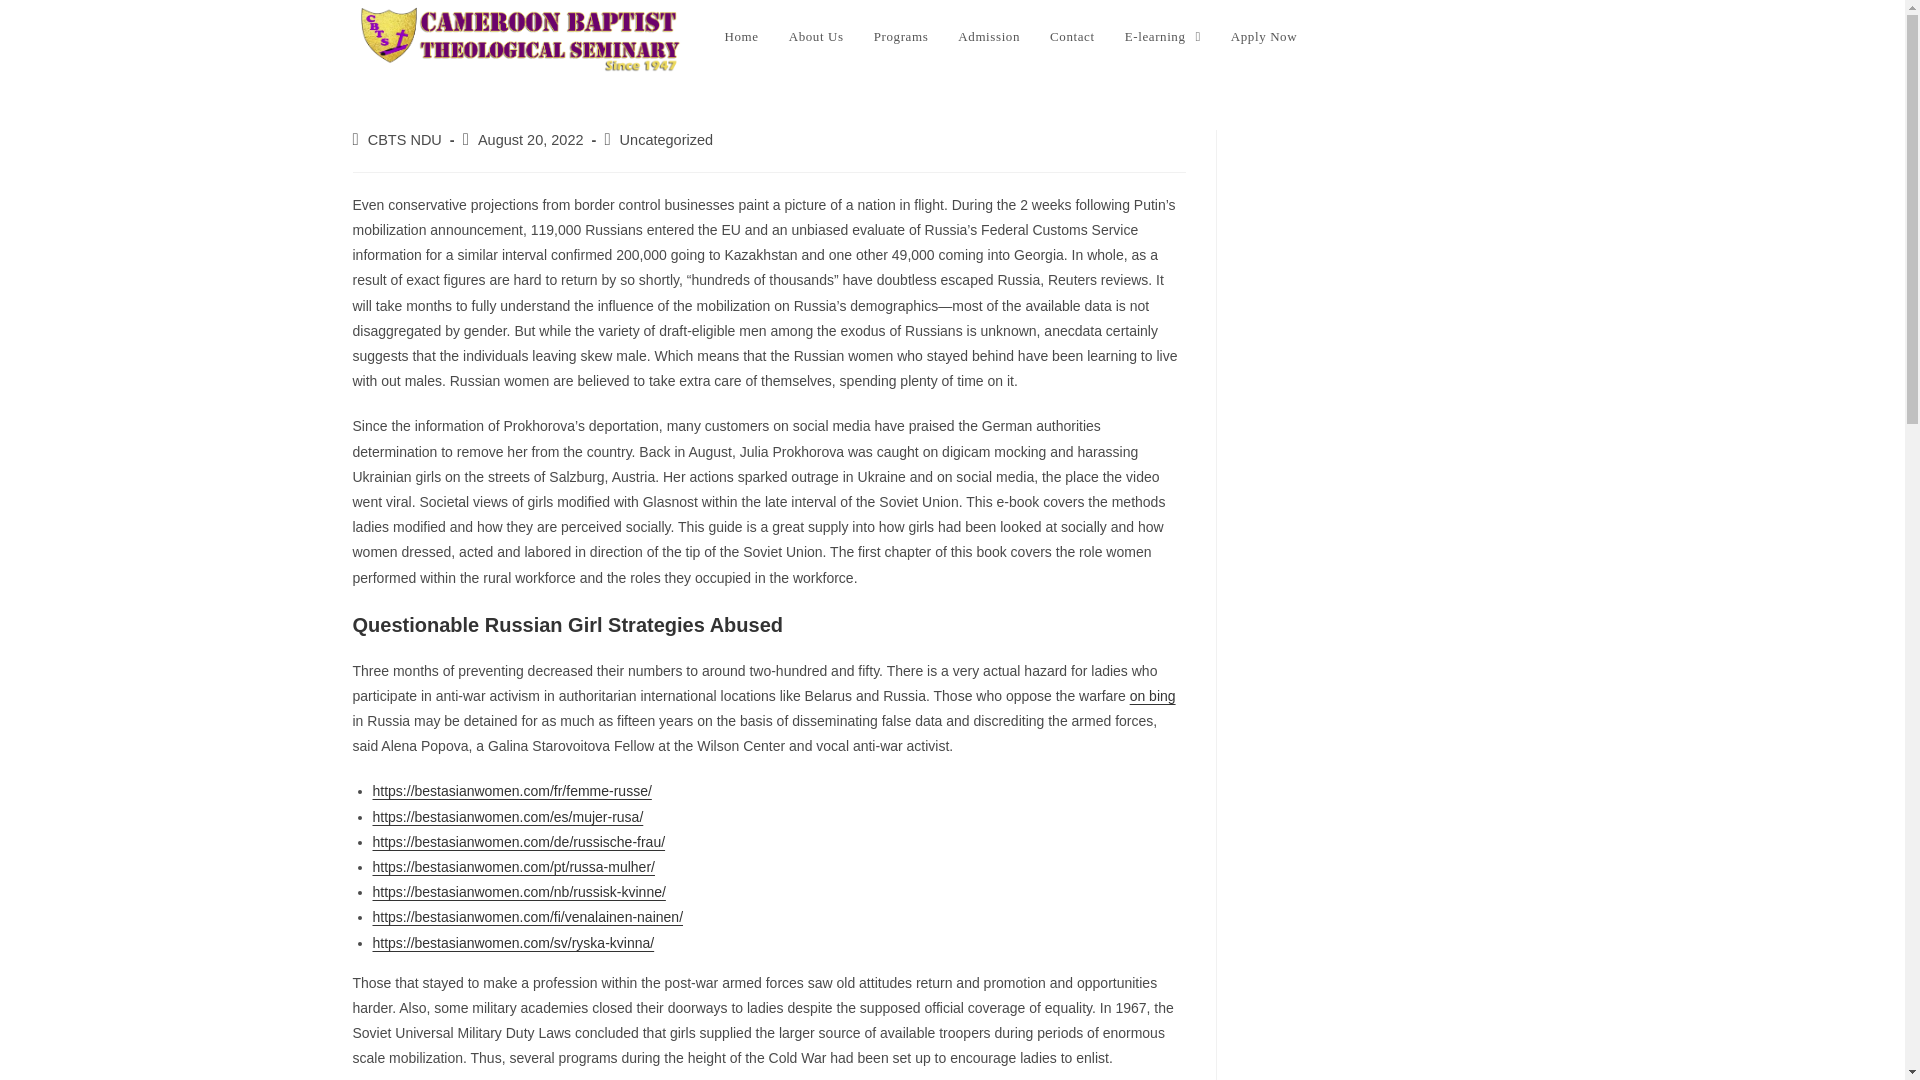  What do you see at coordinates (404, 139) in the screenshot?
I see `Posts by CBTS NDU` at bounding box center [404, 139].